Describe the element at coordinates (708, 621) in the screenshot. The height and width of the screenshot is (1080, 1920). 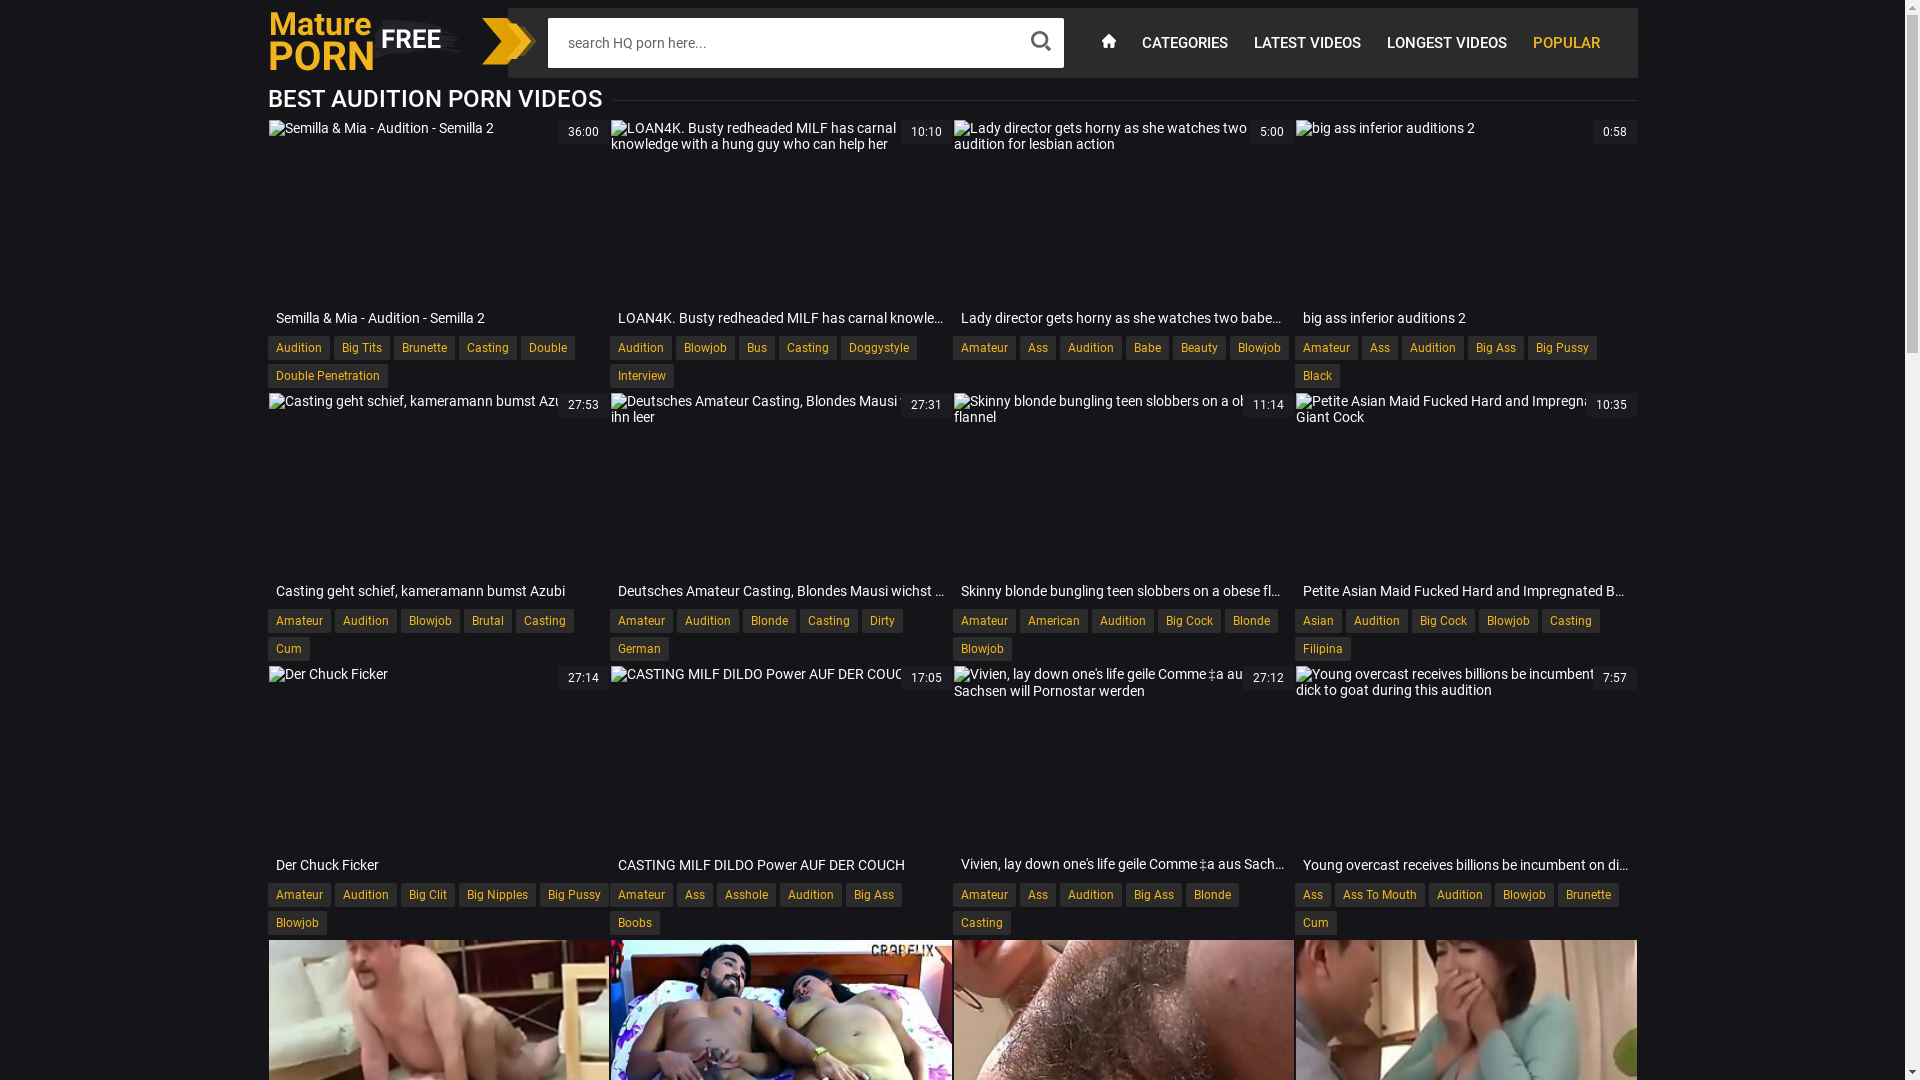
I see `Audition` at that location.